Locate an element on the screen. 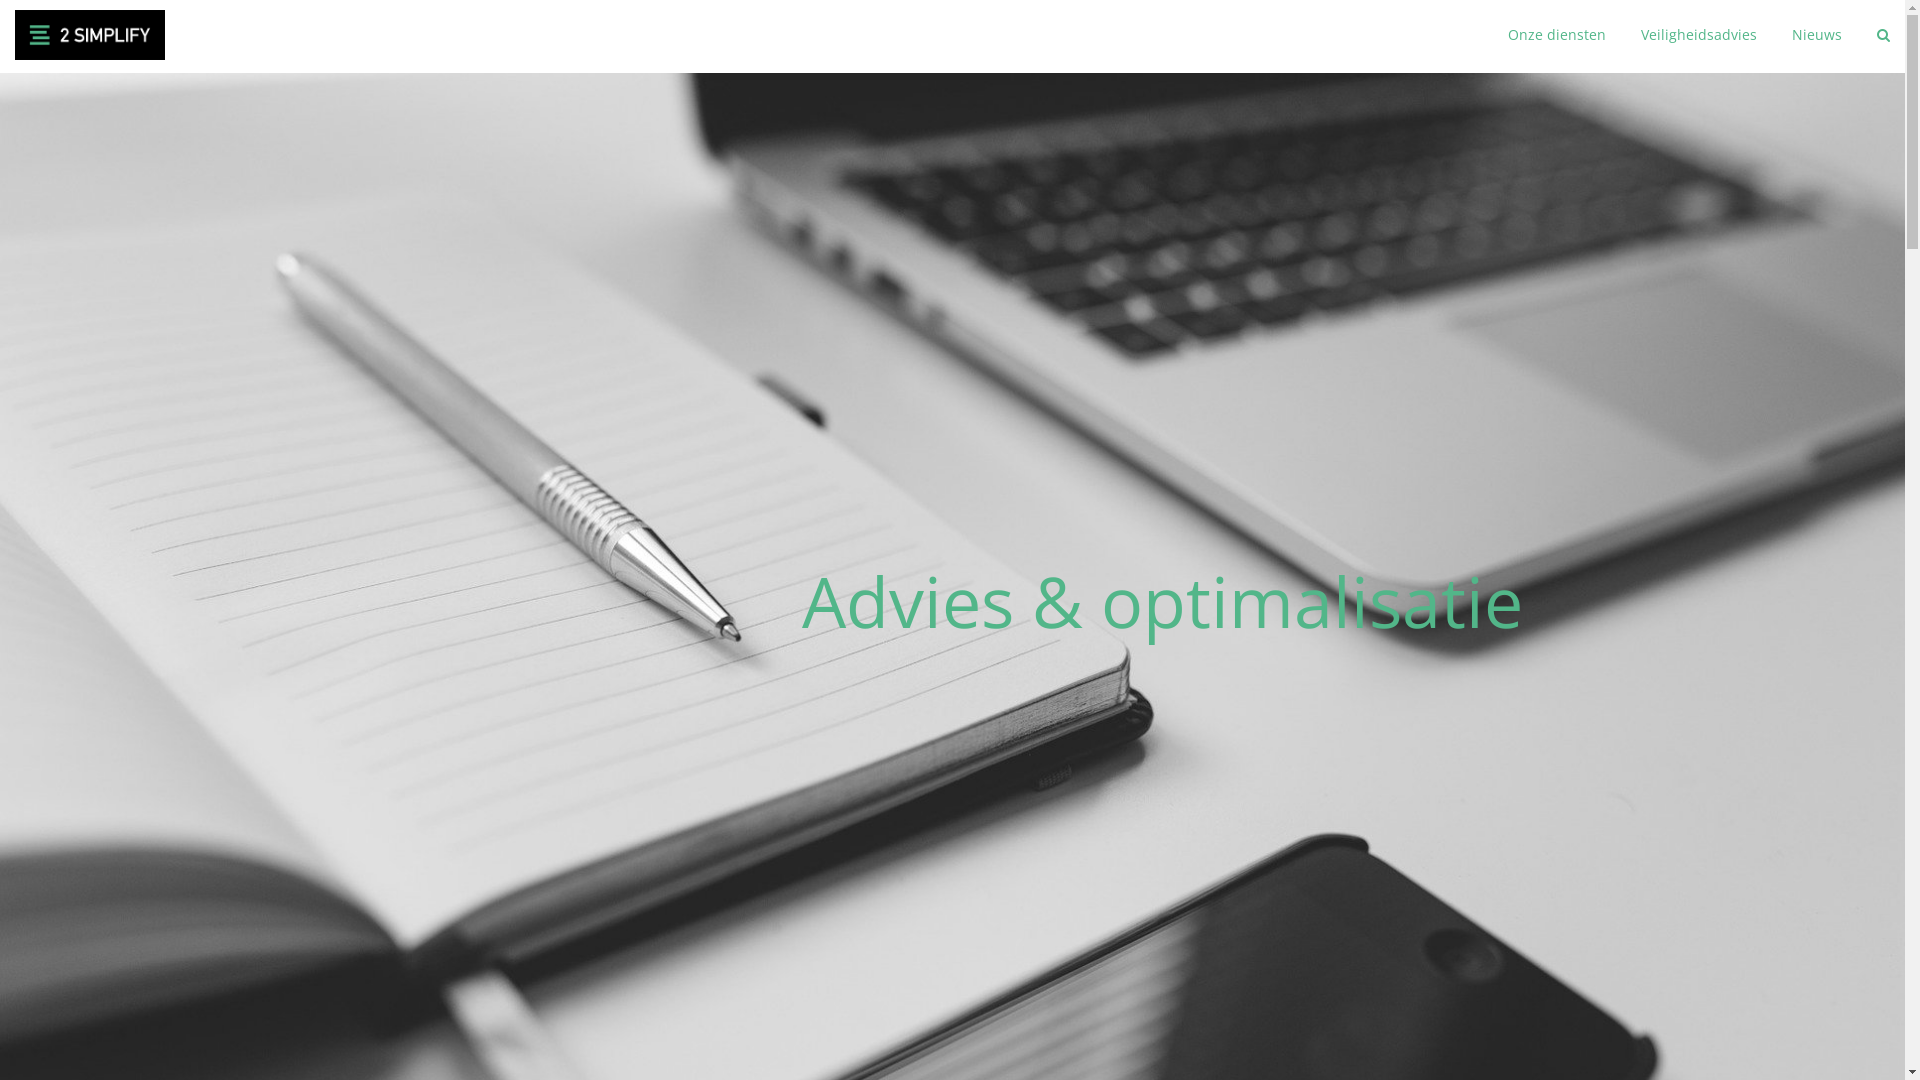 Image resolution: width=1920 pixels, height=1080 pixels. Veiligheidsadvies is located at coordinates (1699, 36).